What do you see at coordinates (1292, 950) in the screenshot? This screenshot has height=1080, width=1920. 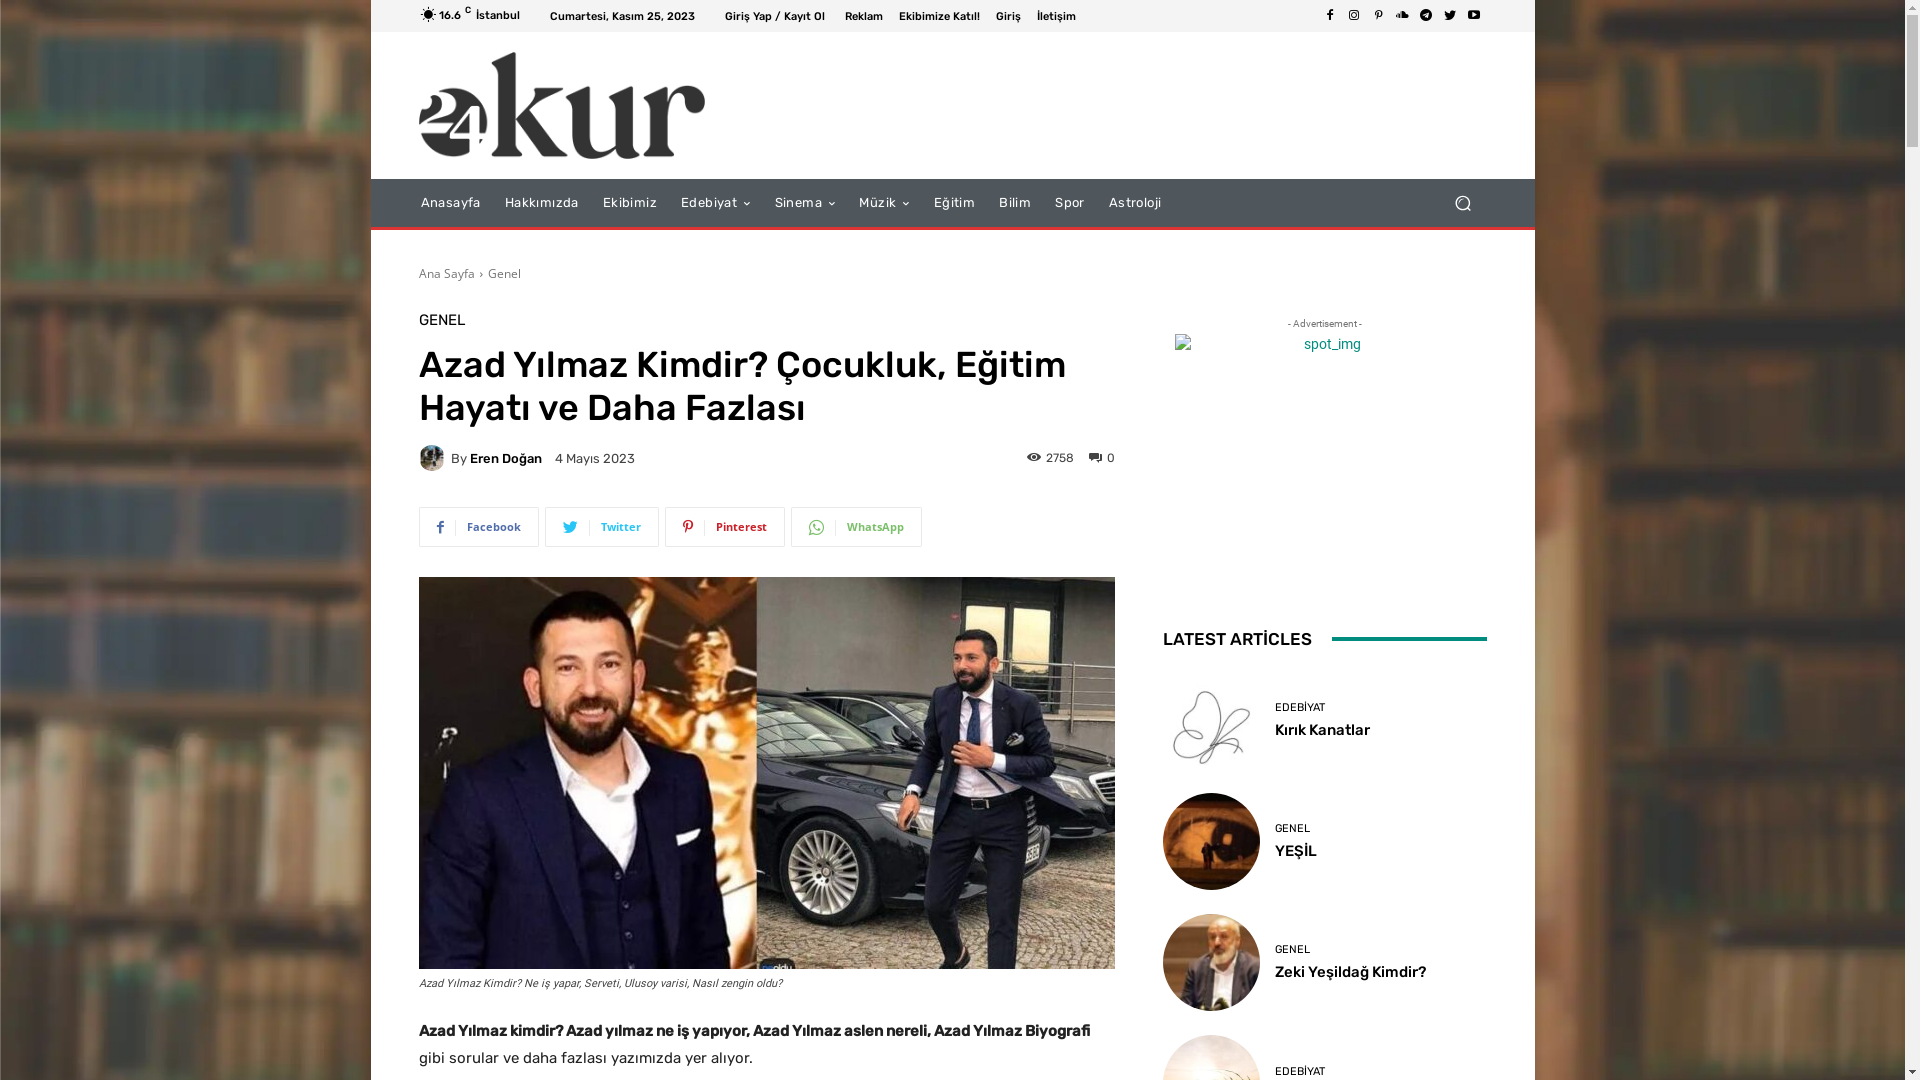 I see `GENEL` at bounding box center [1292, 950].